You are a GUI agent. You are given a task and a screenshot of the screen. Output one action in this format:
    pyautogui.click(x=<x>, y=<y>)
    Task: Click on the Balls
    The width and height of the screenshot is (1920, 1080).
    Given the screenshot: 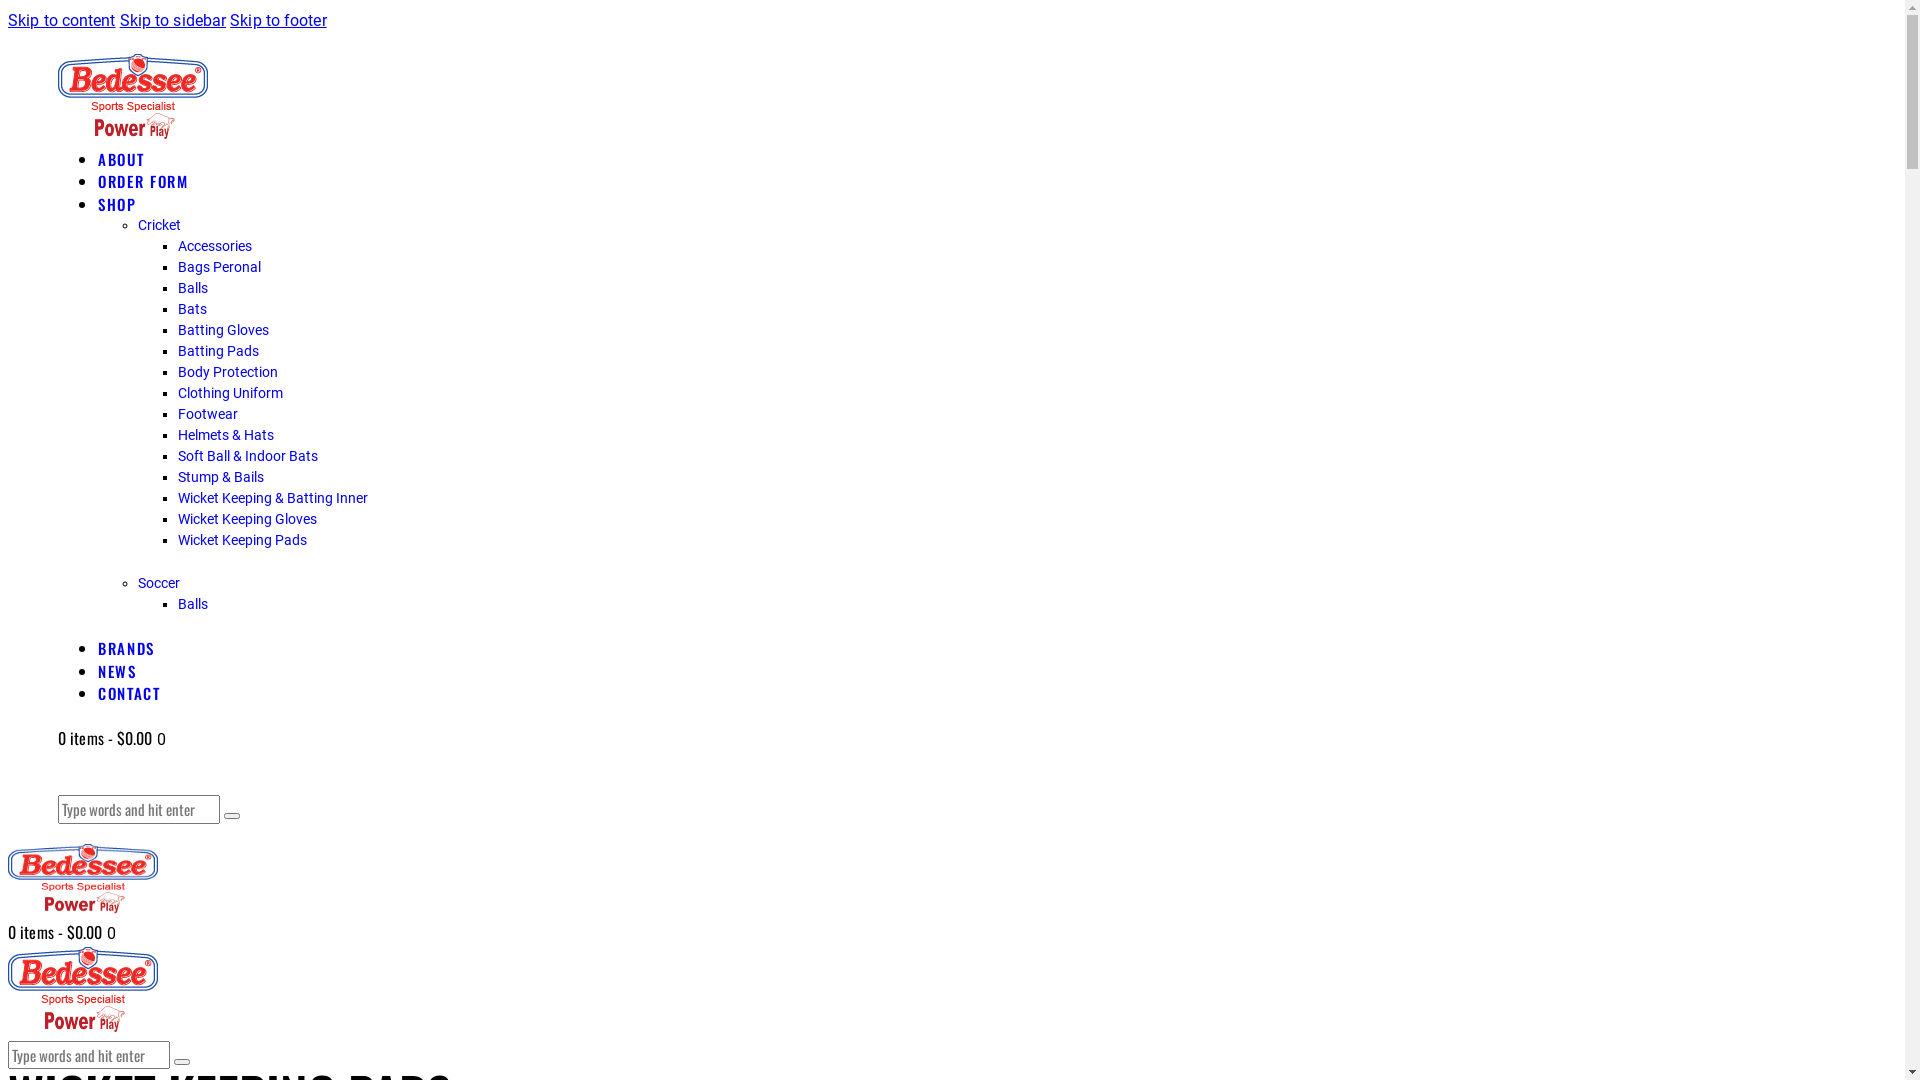 What is the action you would take?
    pyautogui.click(x=193, y=604)
    